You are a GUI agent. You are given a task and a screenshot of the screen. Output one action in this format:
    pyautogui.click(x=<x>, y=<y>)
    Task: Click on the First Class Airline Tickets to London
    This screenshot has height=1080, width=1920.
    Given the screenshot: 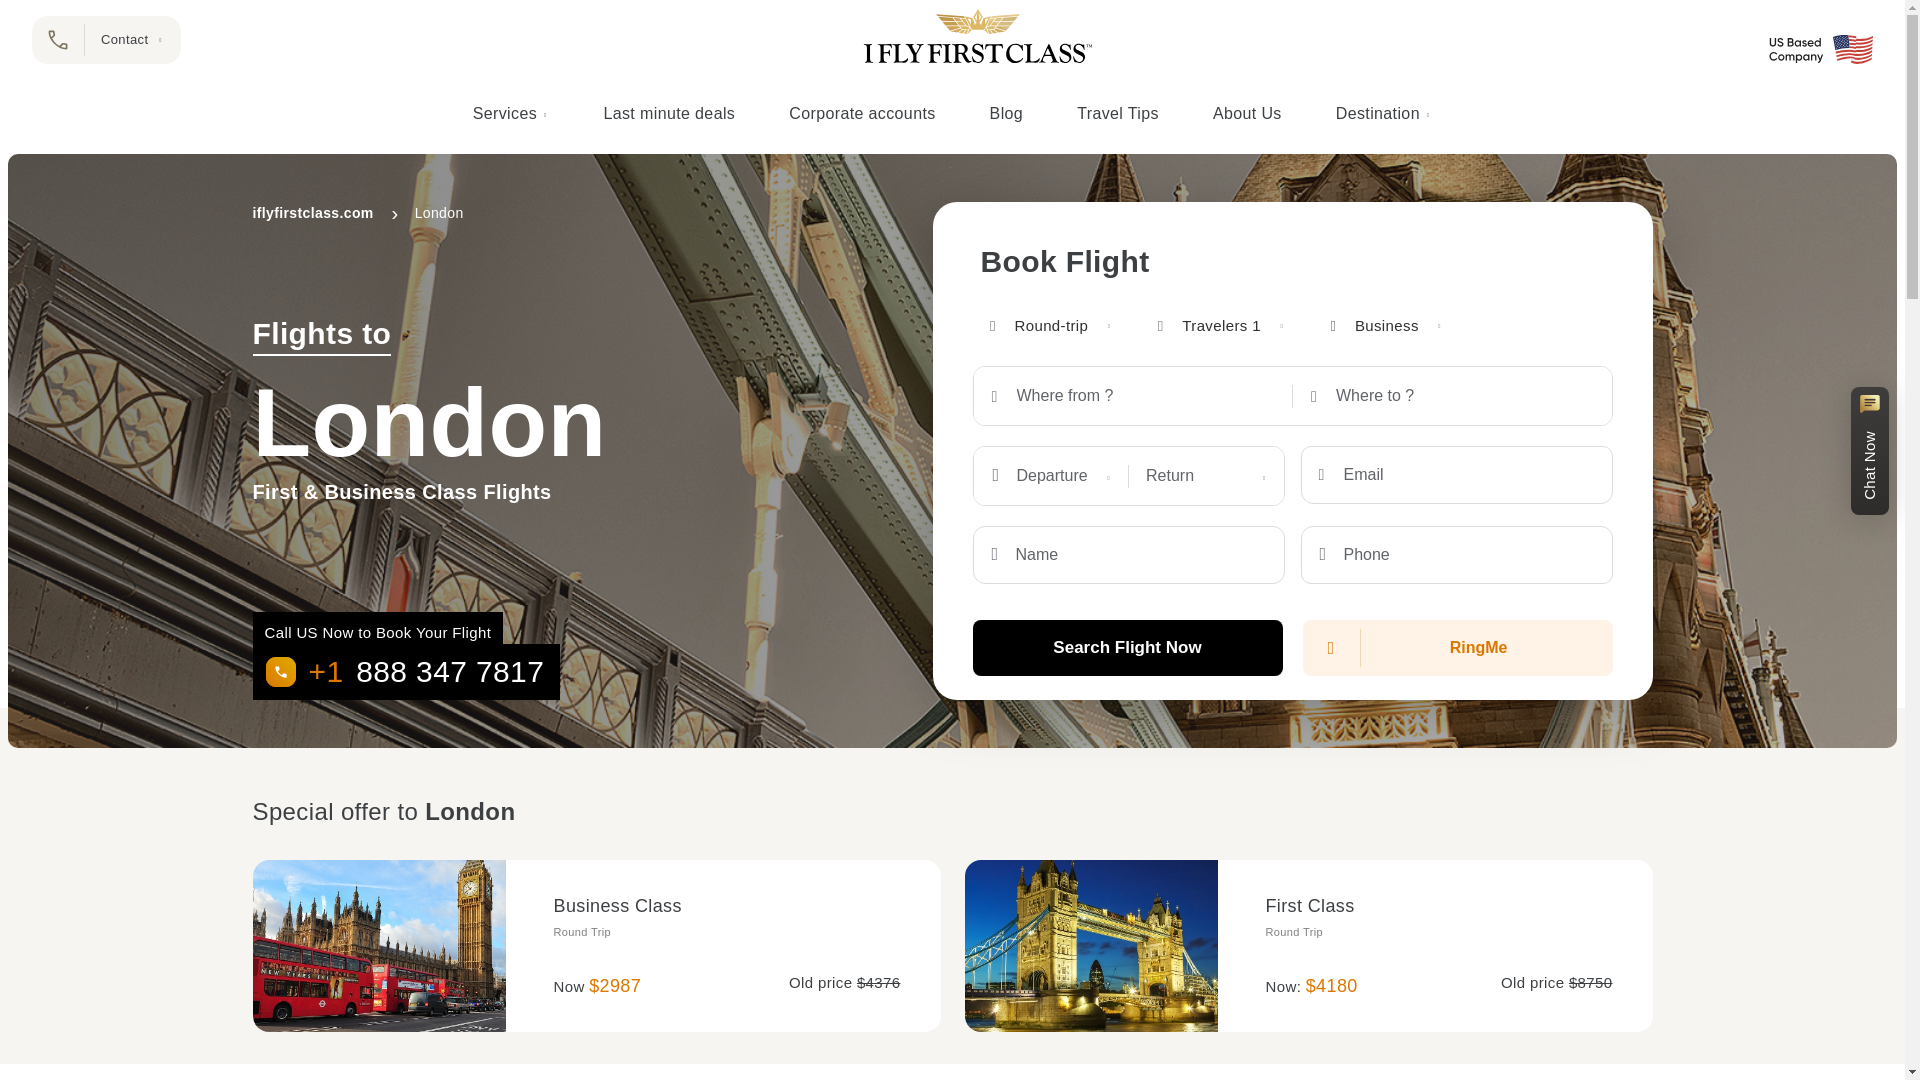 What is the action you would take?
    pyautogui.click(x=1090, y=946)
    